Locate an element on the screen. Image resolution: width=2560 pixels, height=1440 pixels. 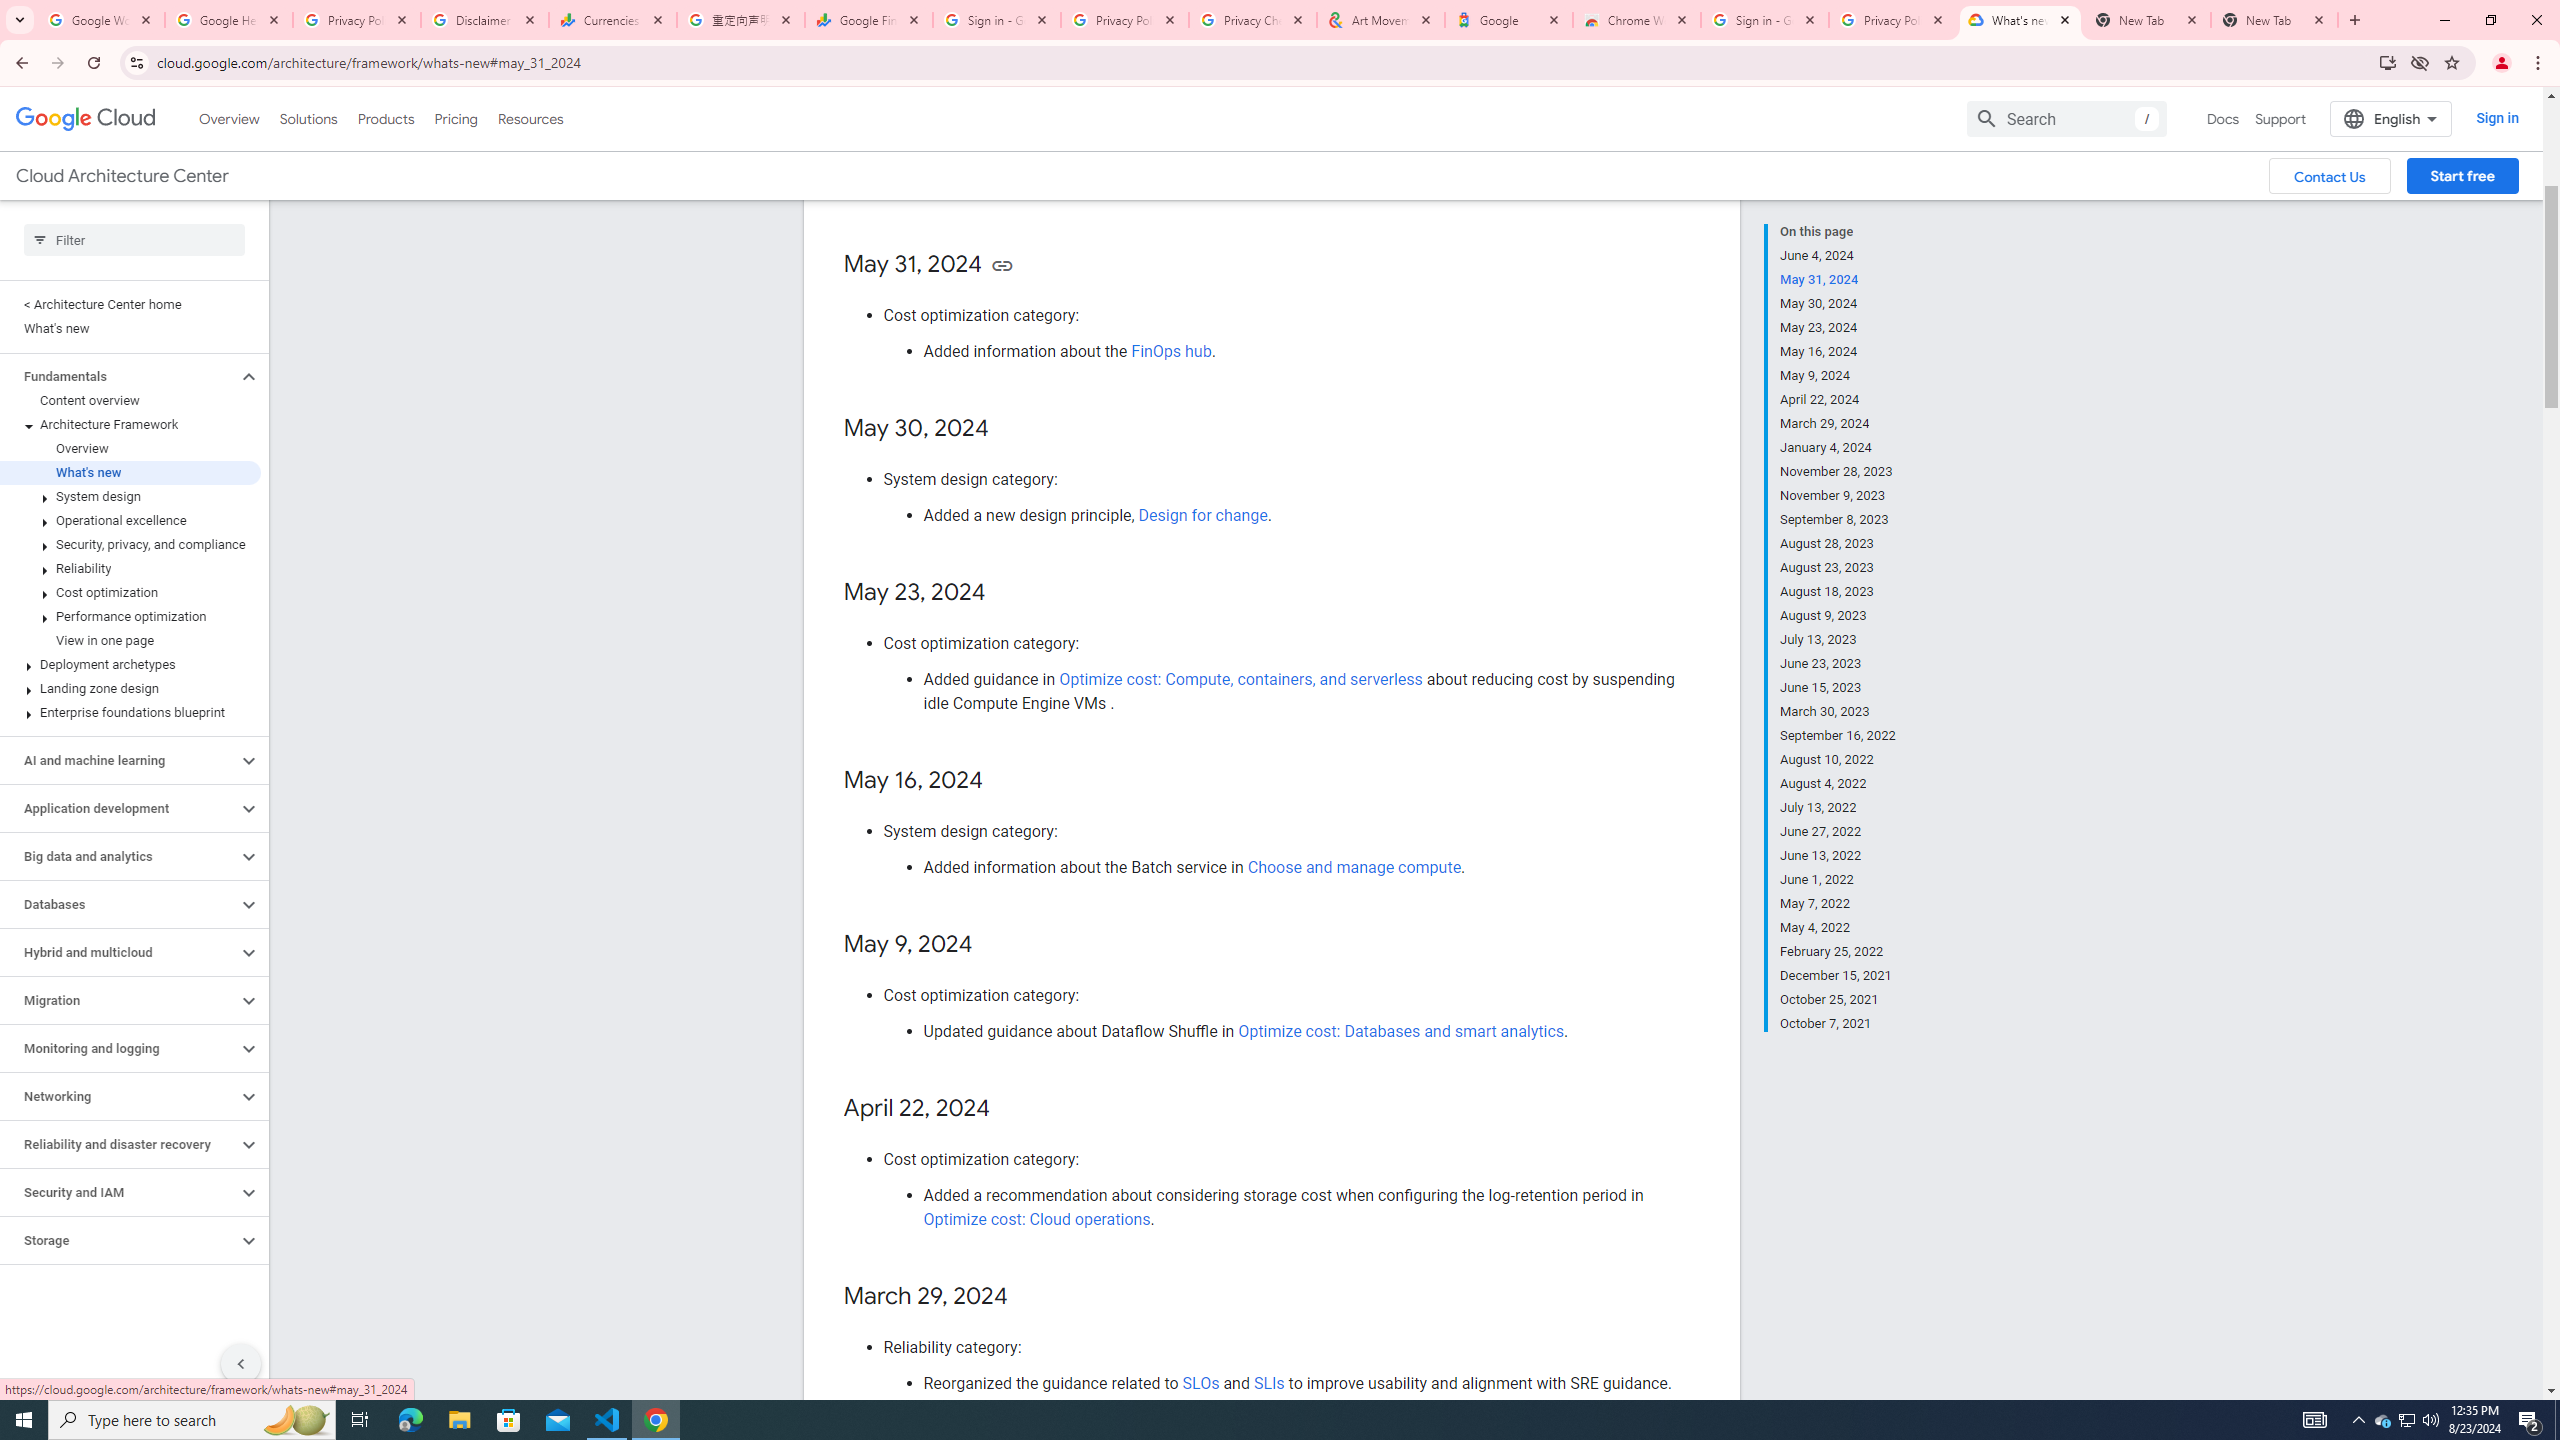
September 8, 2023 is located at coordinates (1838, 520).